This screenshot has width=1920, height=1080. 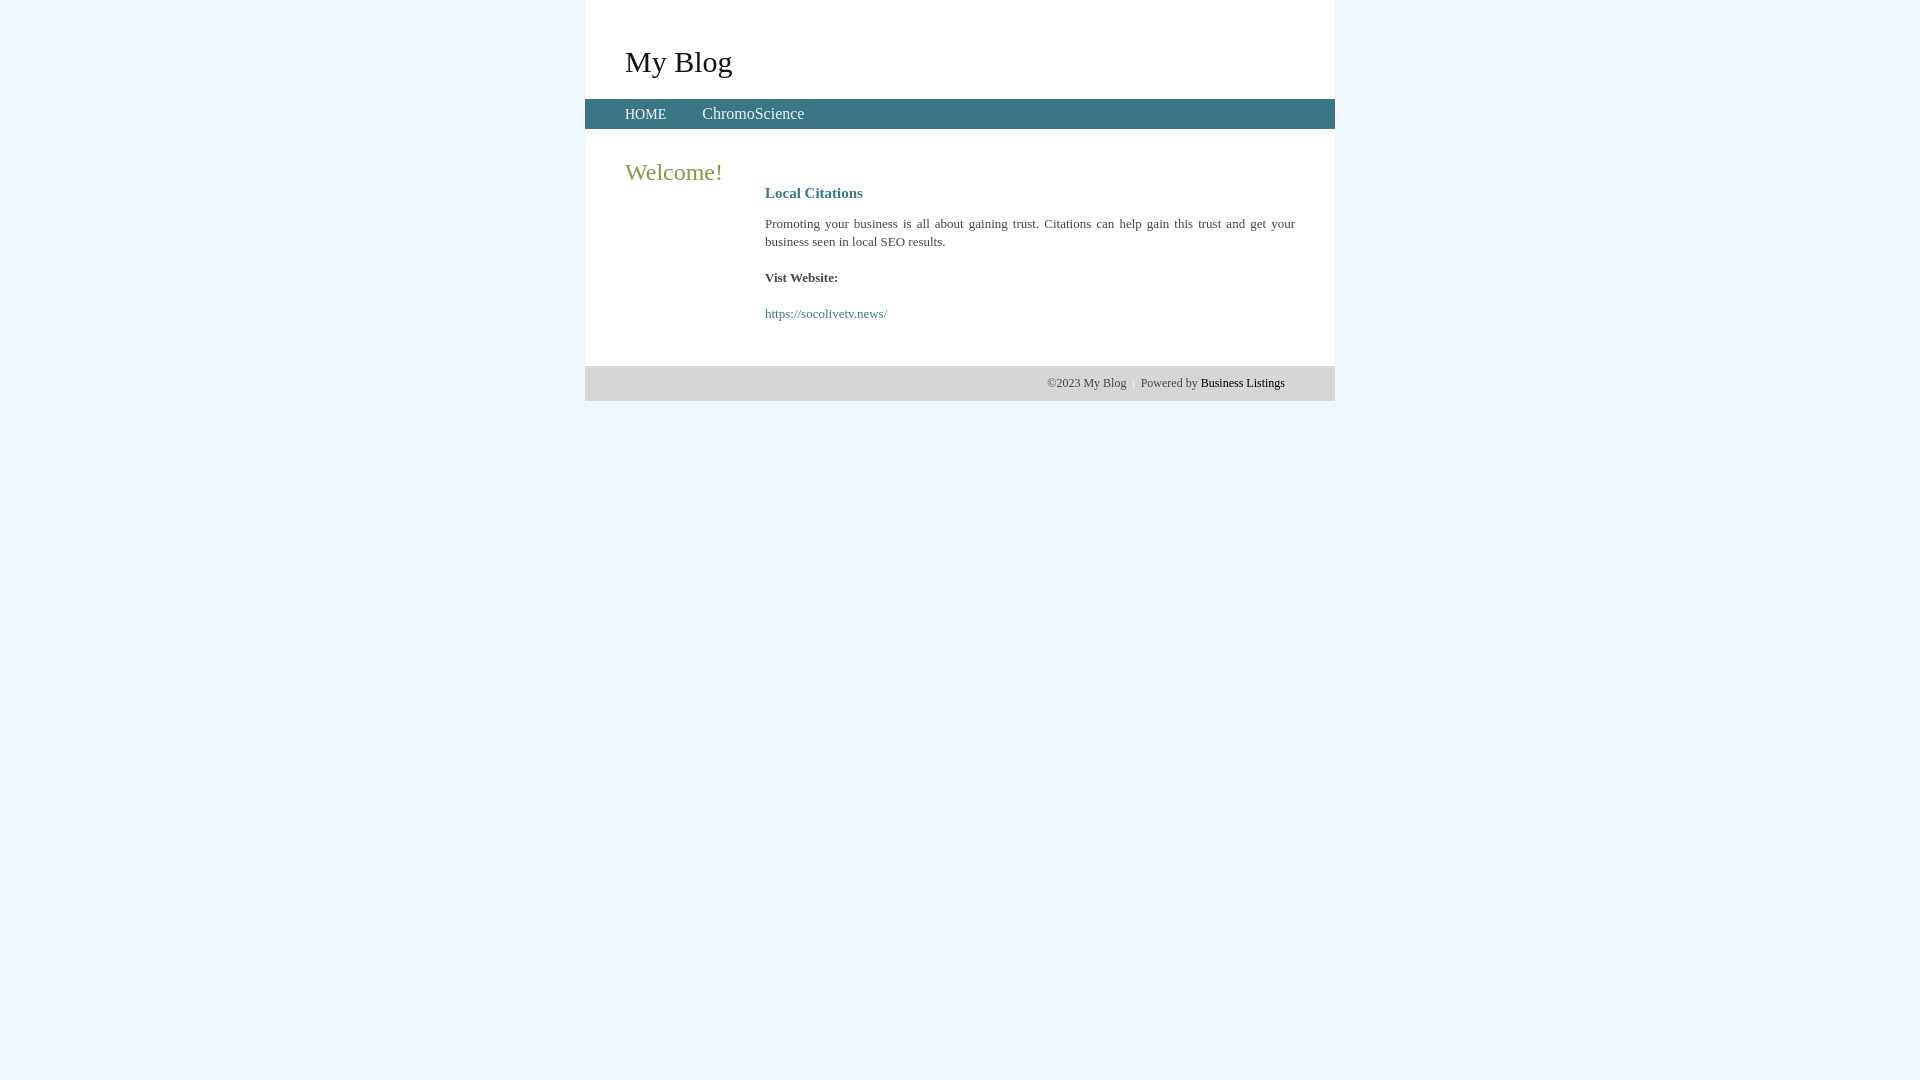 I want to click on My Blog, so click(x=679, y=61).